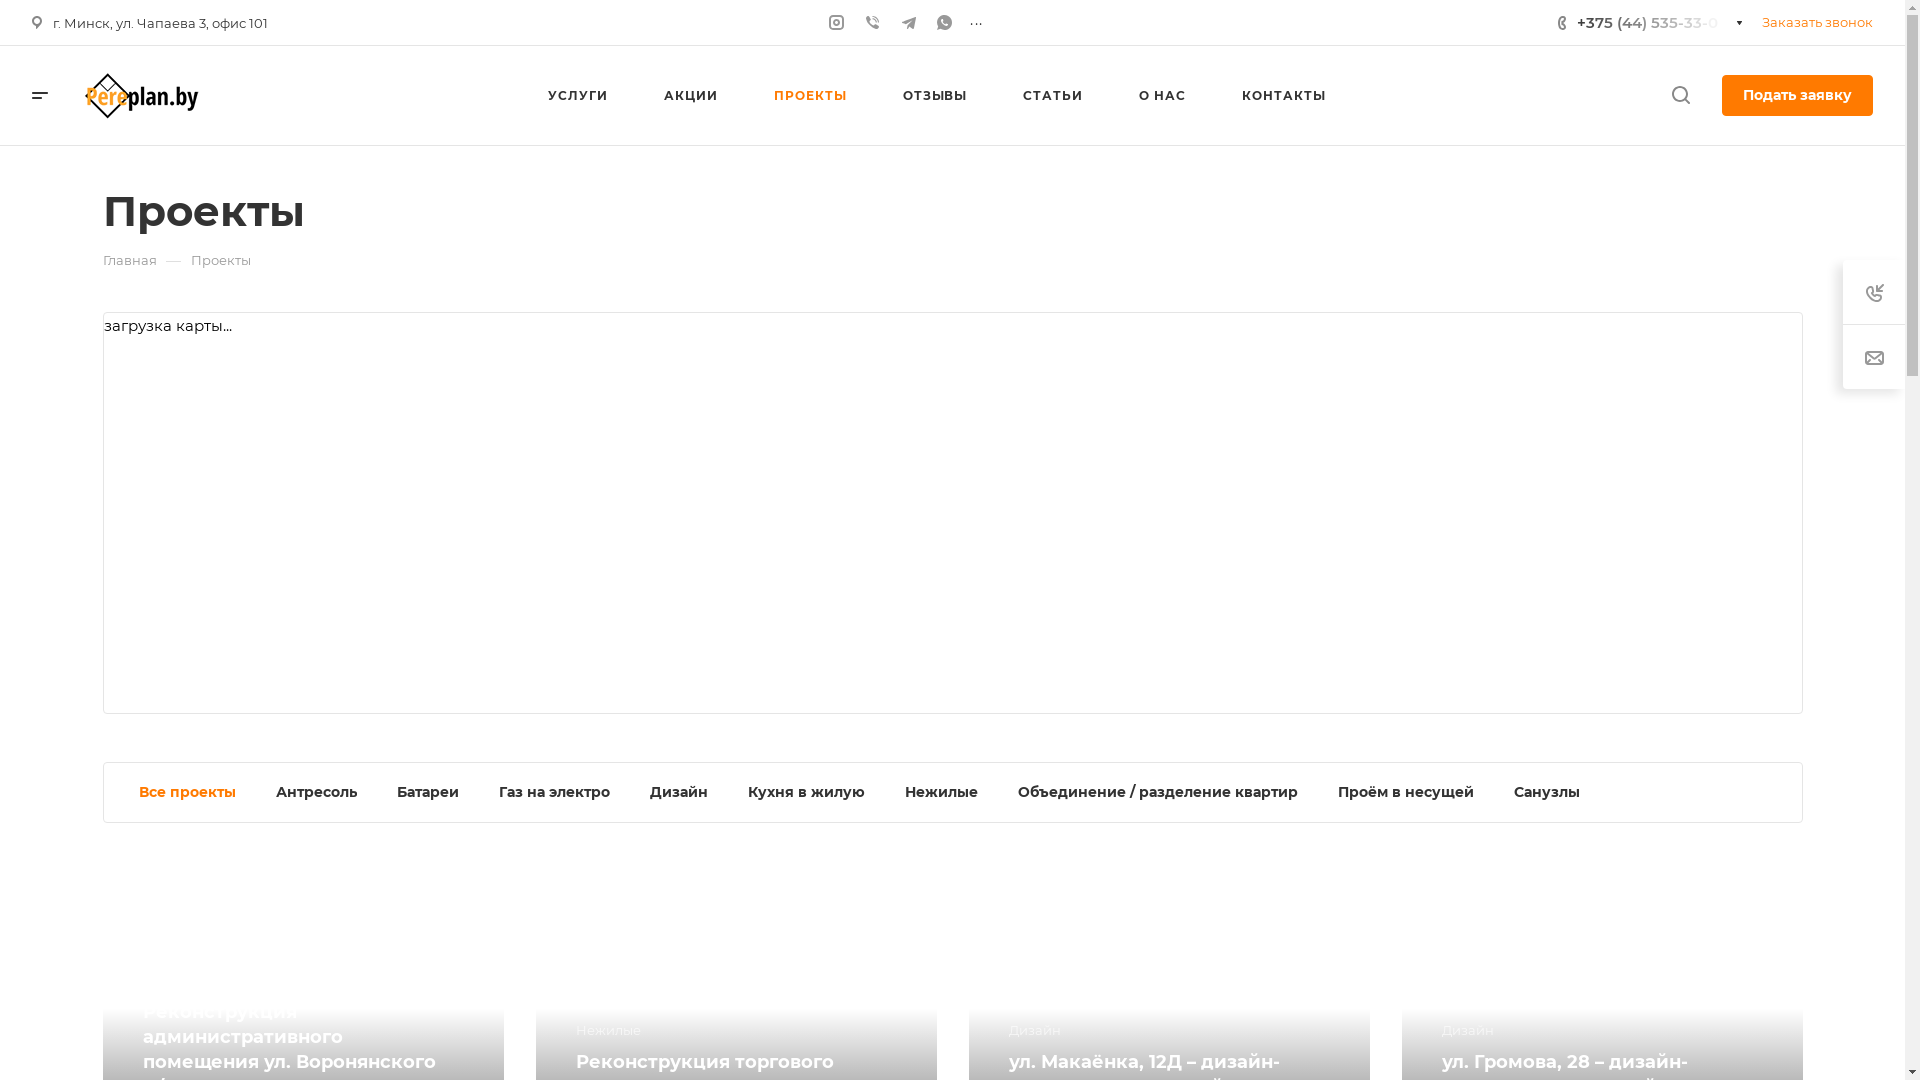  I want to click on Instagram, so click(837, 22).